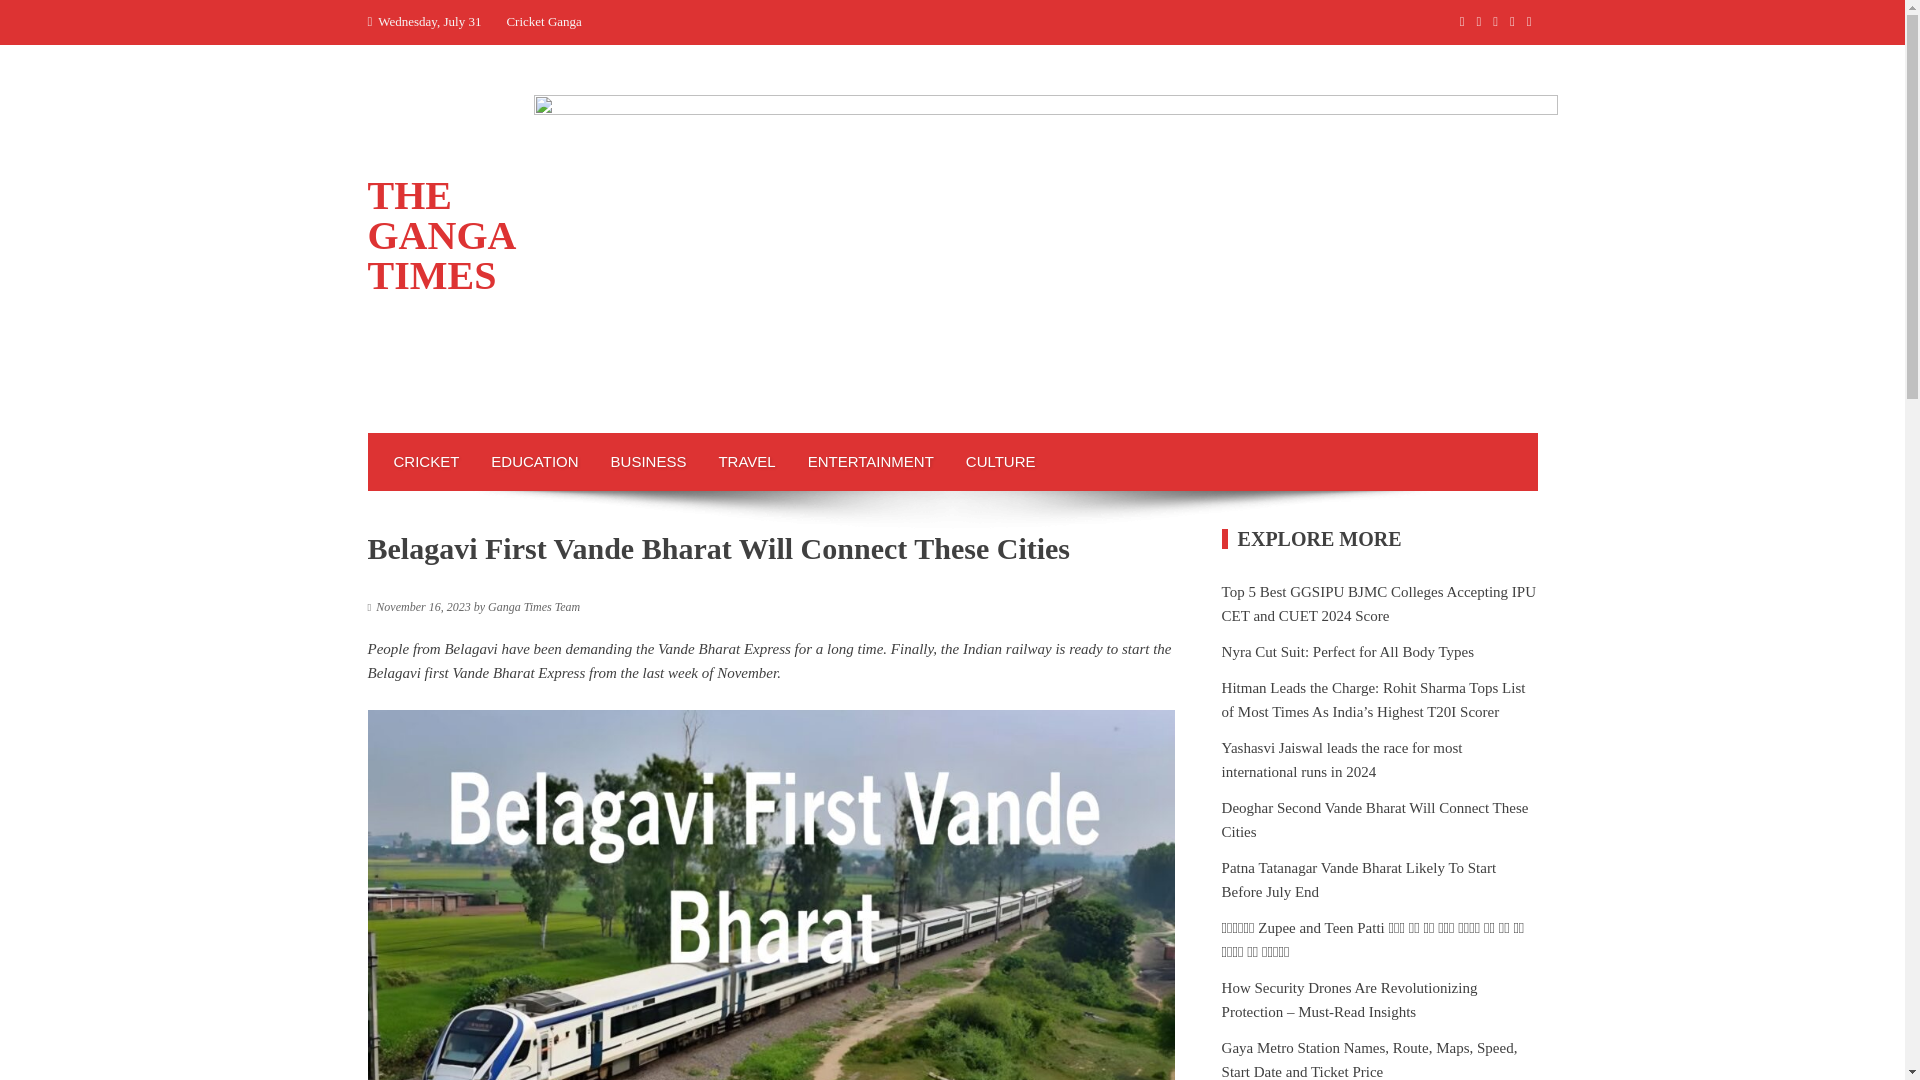  I want to click on EDUCATION, so click(534, 462).